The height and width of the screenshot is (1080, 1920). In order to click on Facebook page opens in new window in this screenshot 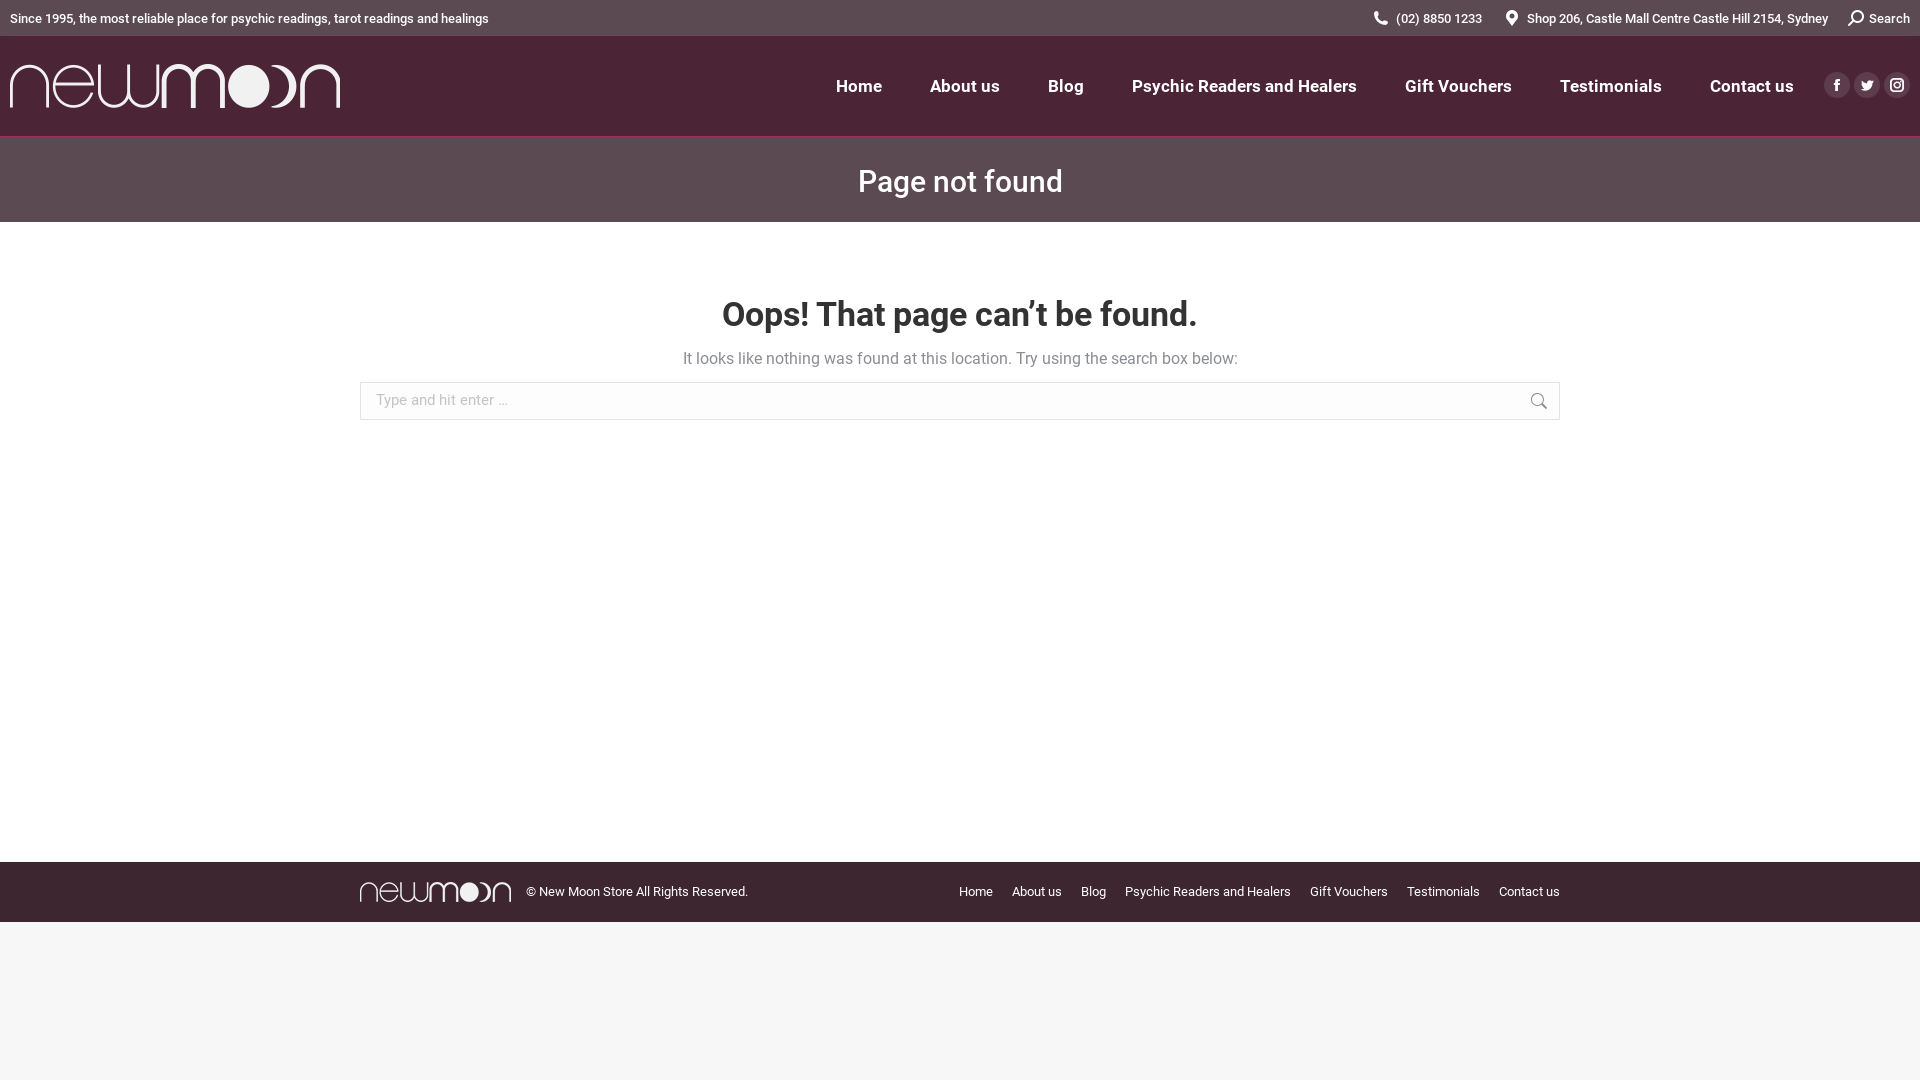, I will do `click(1837, 85)`.